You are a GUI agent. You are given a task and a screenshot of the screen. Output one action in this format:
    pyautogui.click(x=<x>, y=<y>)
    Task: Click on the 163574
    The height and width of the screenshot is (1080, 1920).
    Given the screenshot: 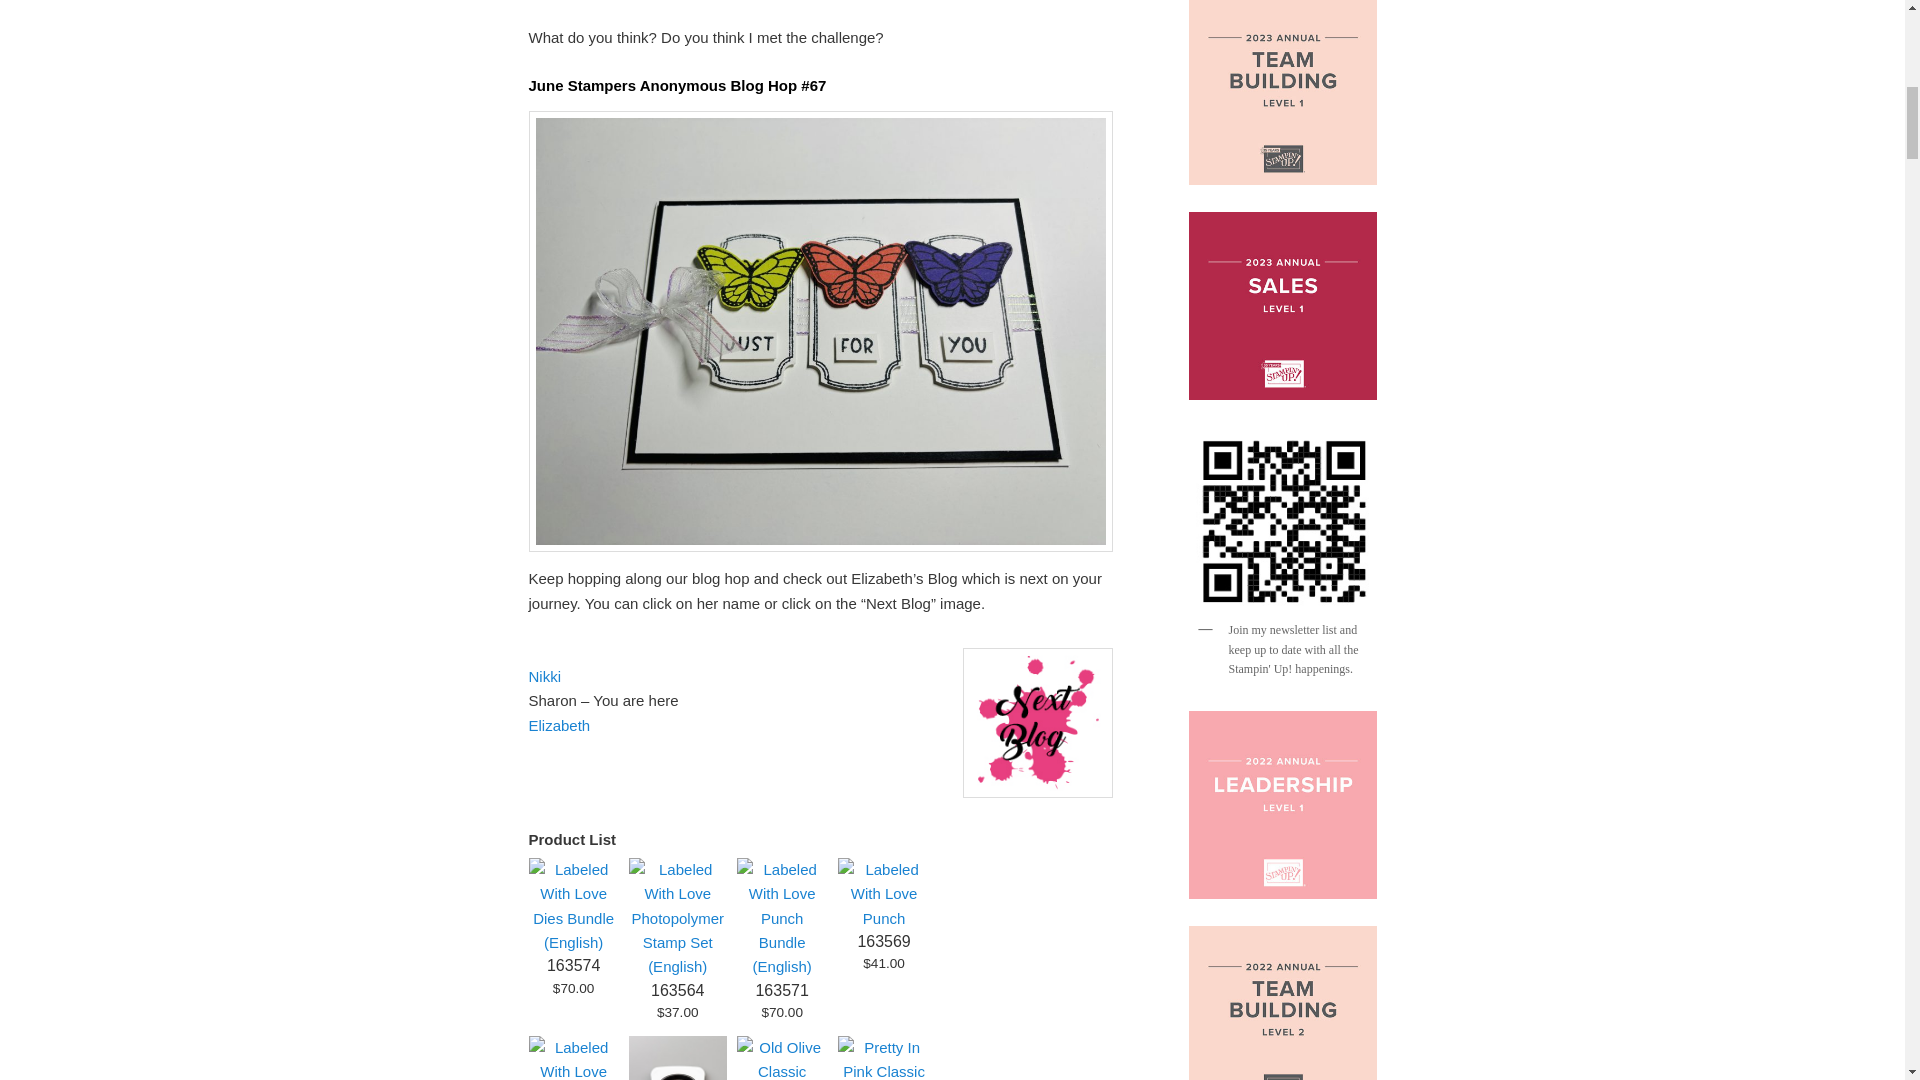 What is the action you would take?
    pyautogui.click(x=573, y=965)
    